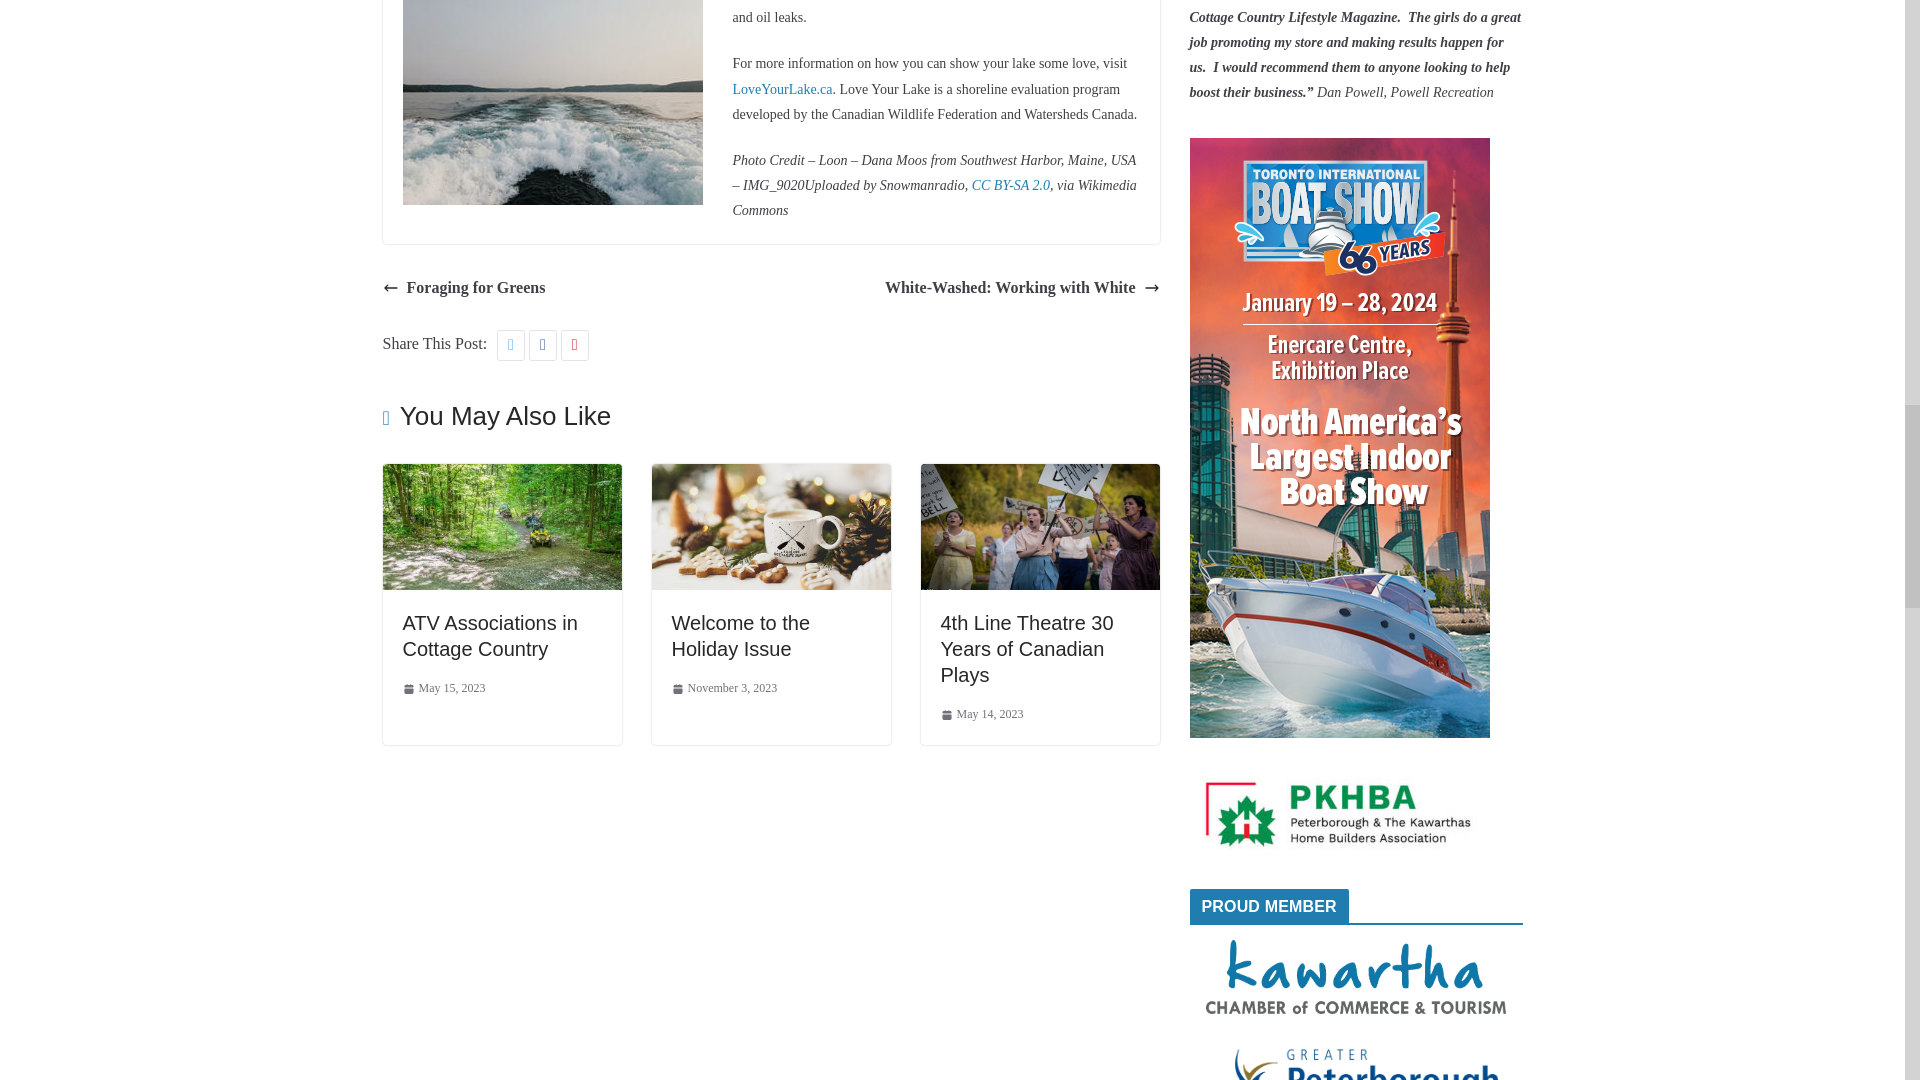 This screenshot has height=1080, width=1920. Describe the element at coordinates (741, 636) in the screenshot. I see `Welcome to the Holiday Issue` at that location.